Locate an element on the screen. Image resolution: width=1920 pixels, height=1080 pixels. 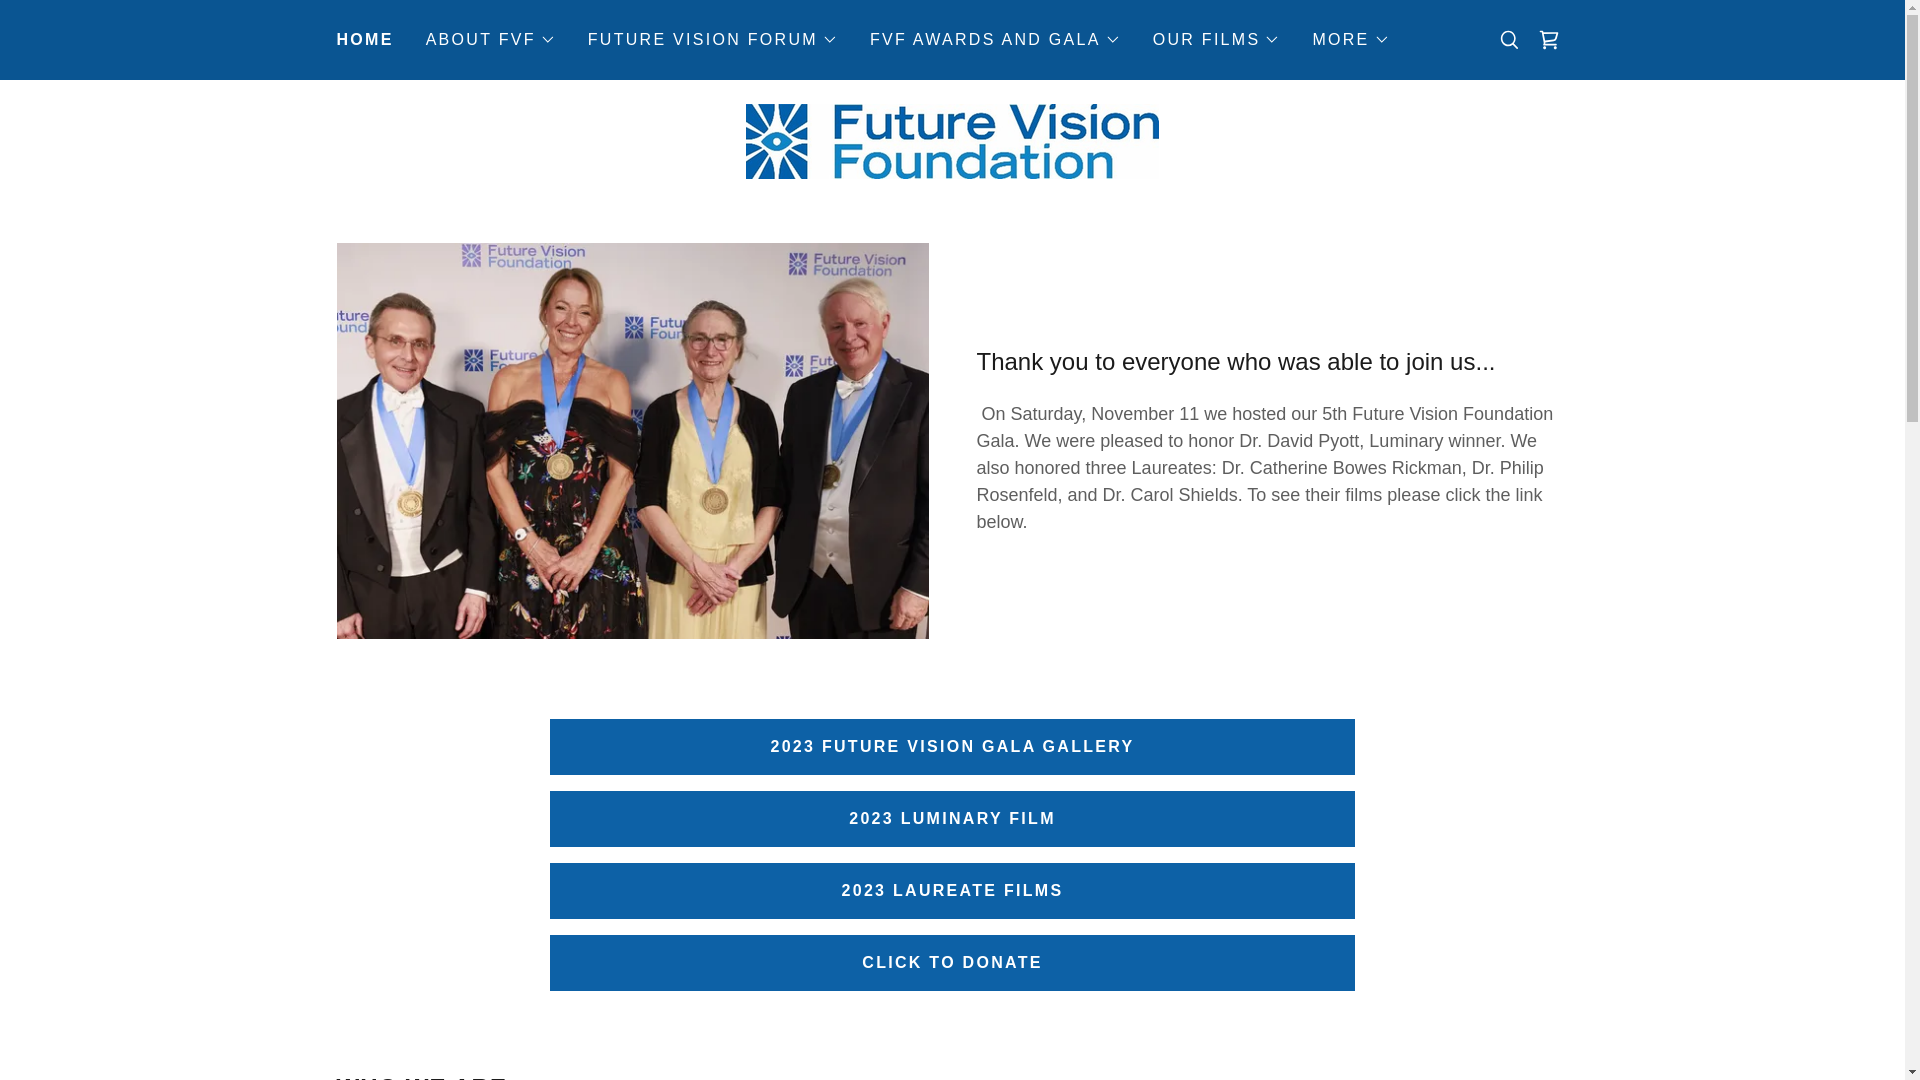
HOME is located at coordinates (364, 40).